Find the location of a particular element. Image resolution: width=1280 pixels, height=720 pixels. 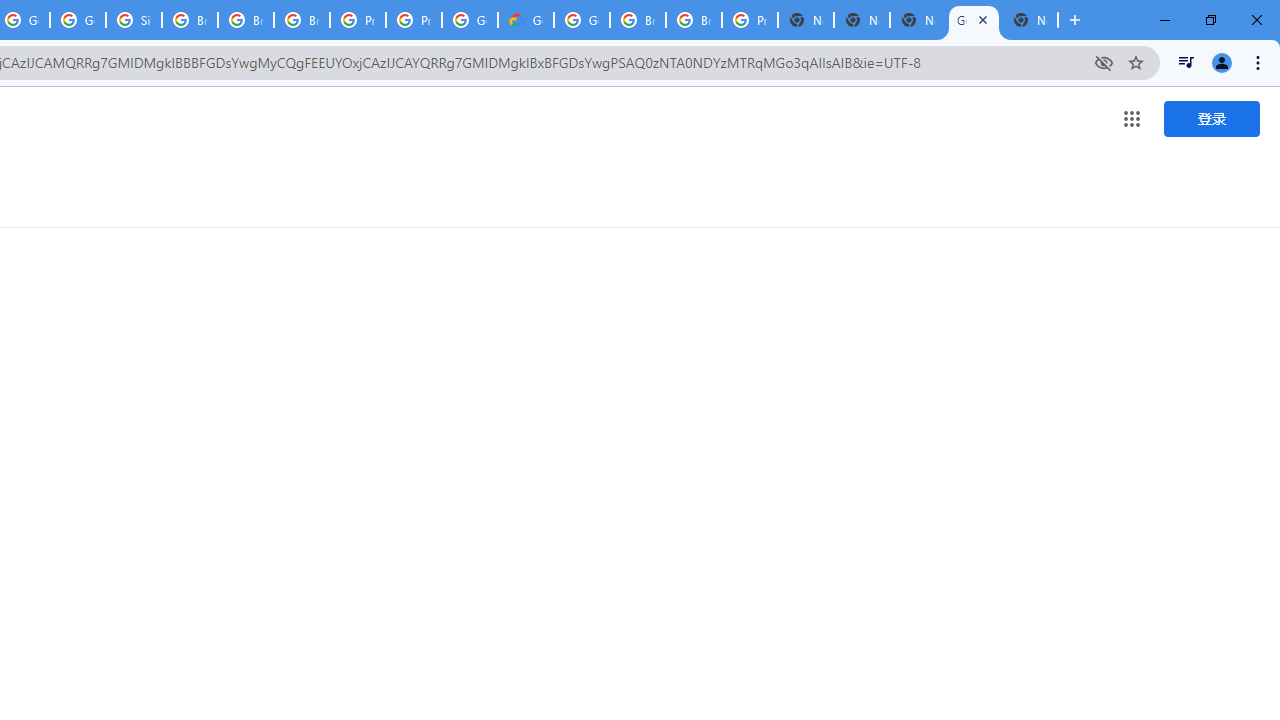

Google Cloud Estimate Summary is located at coordinates (526, 20).